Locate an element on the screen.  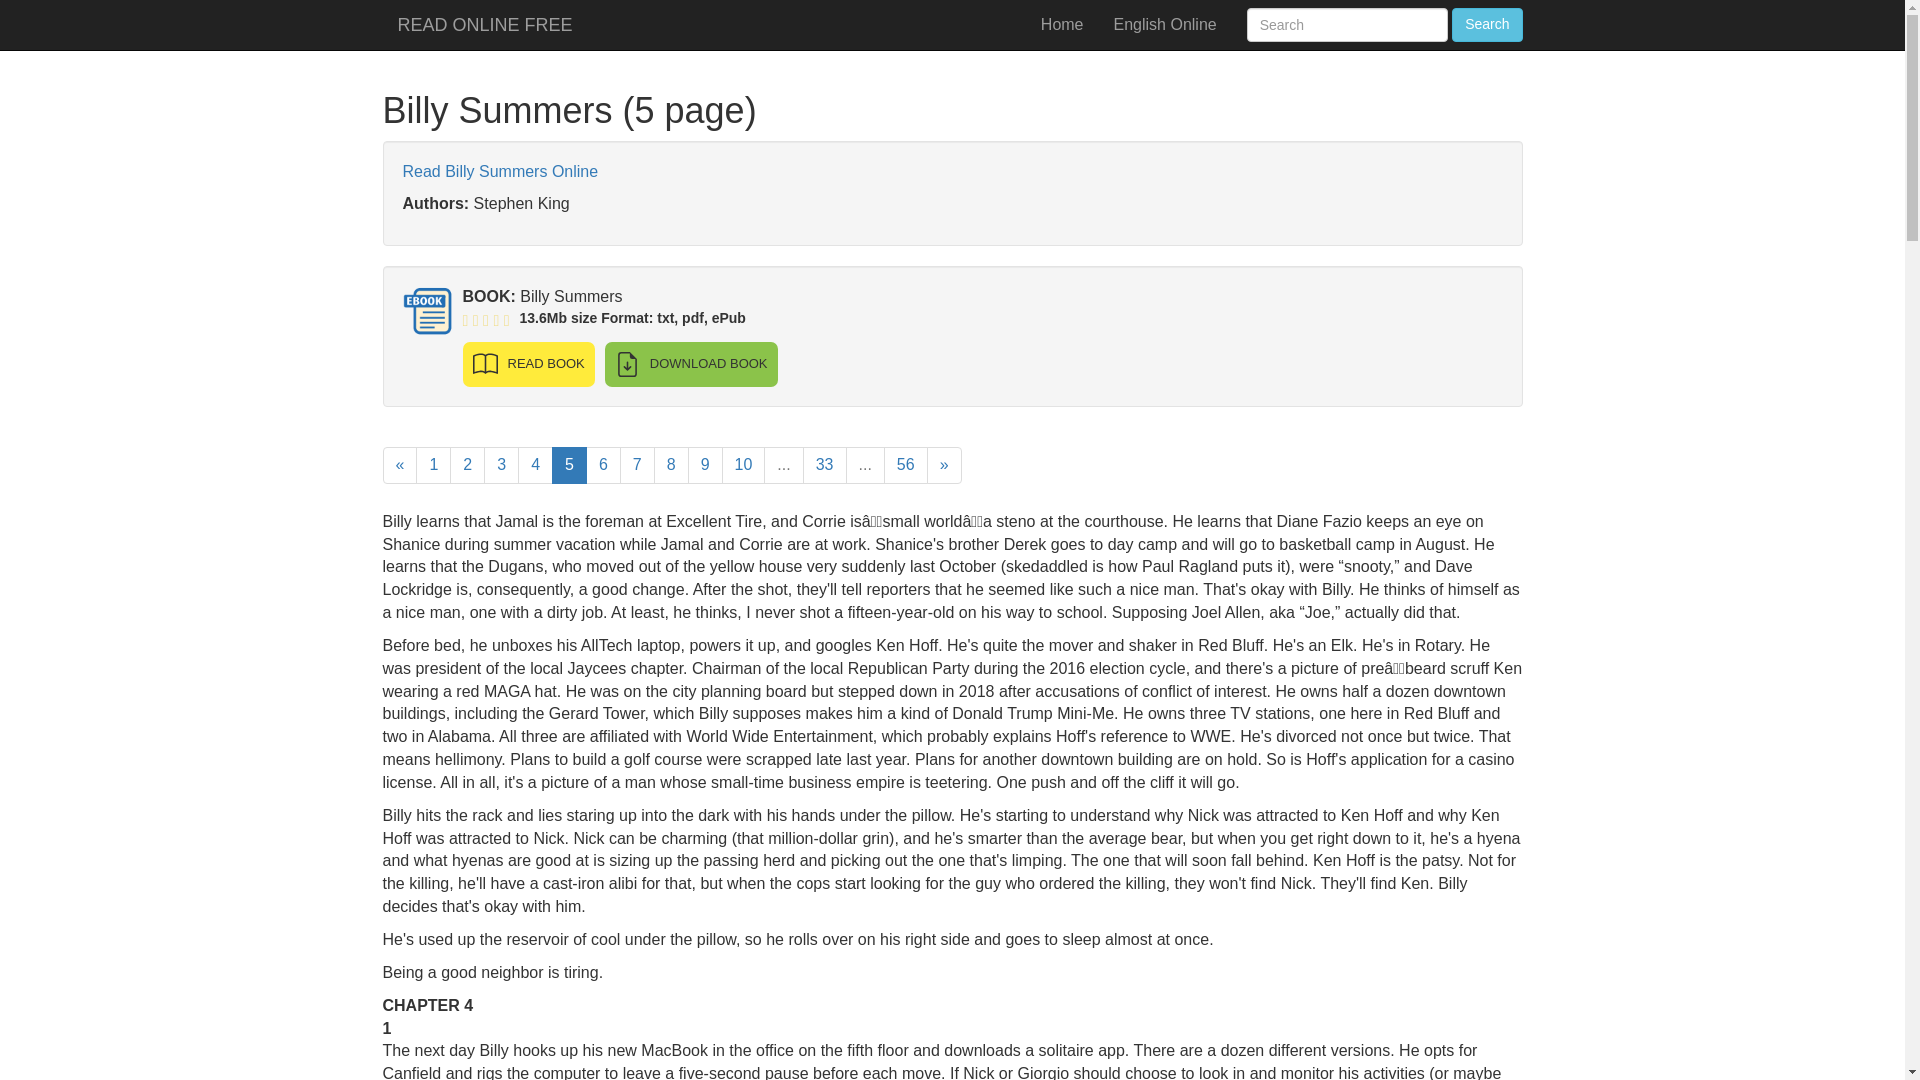
9 is located at coordinates (705, 465).